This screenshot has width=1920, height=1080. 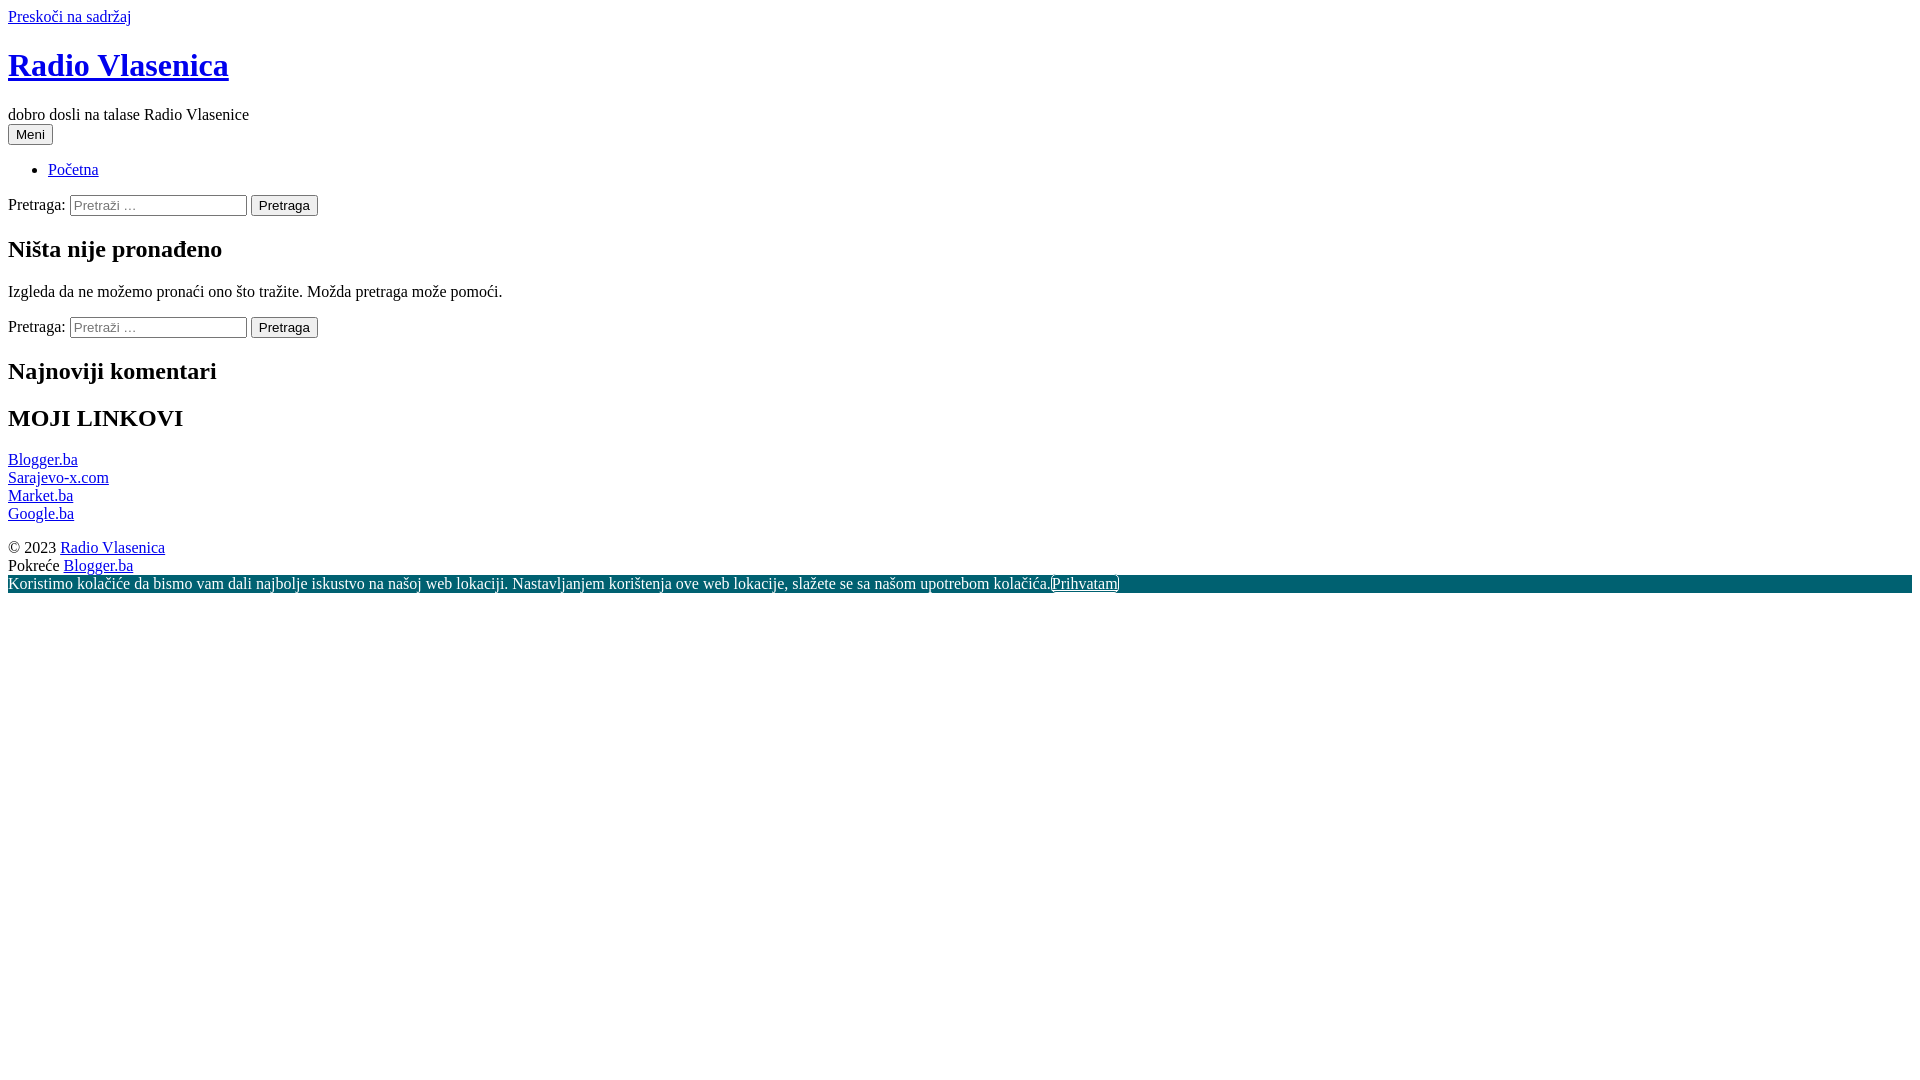 What do you see at coordinates (1085, 584) in the screenshot?
I see `Prihvatam` at bounding box center [1085, 584].